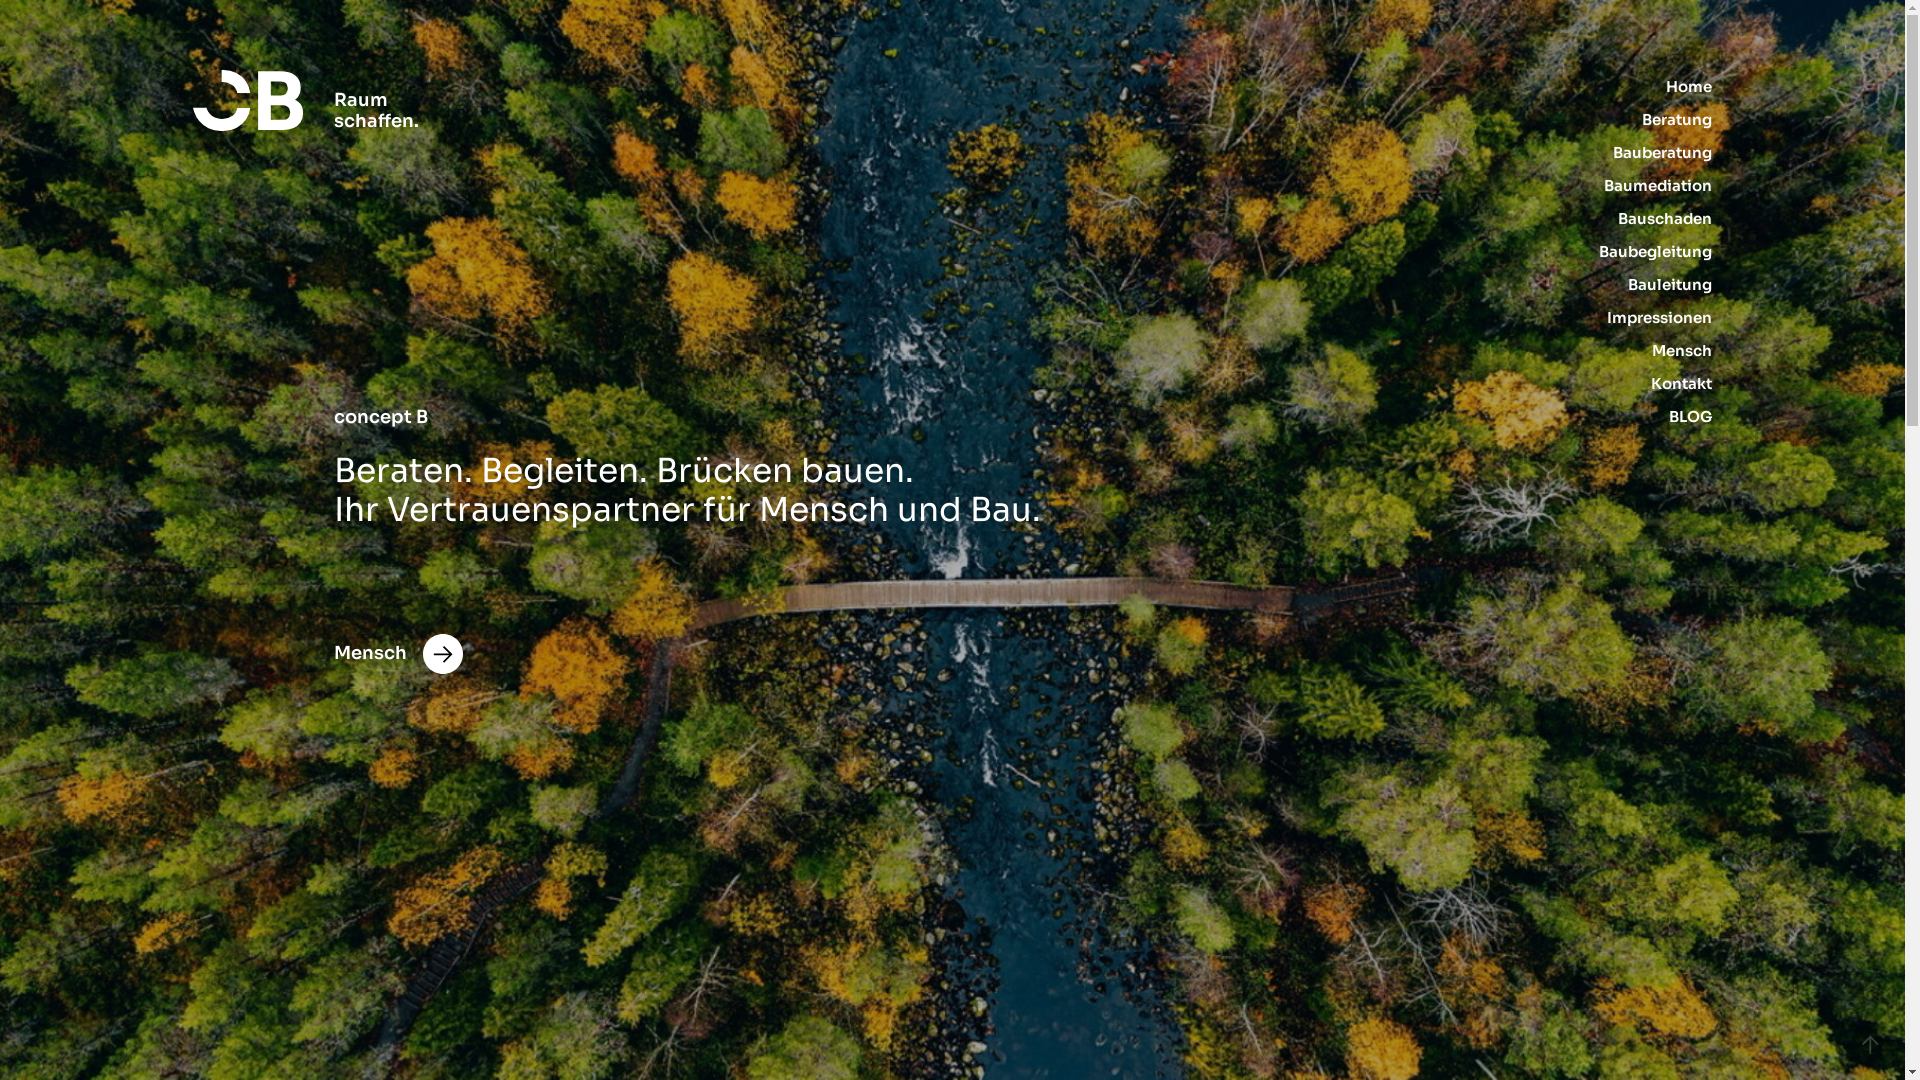 This screenshot has width=1920, height=1080. What do you see at coordinates (398, 654) in the screenshot?
I see `Mensch` at bounding box center [398, 654].